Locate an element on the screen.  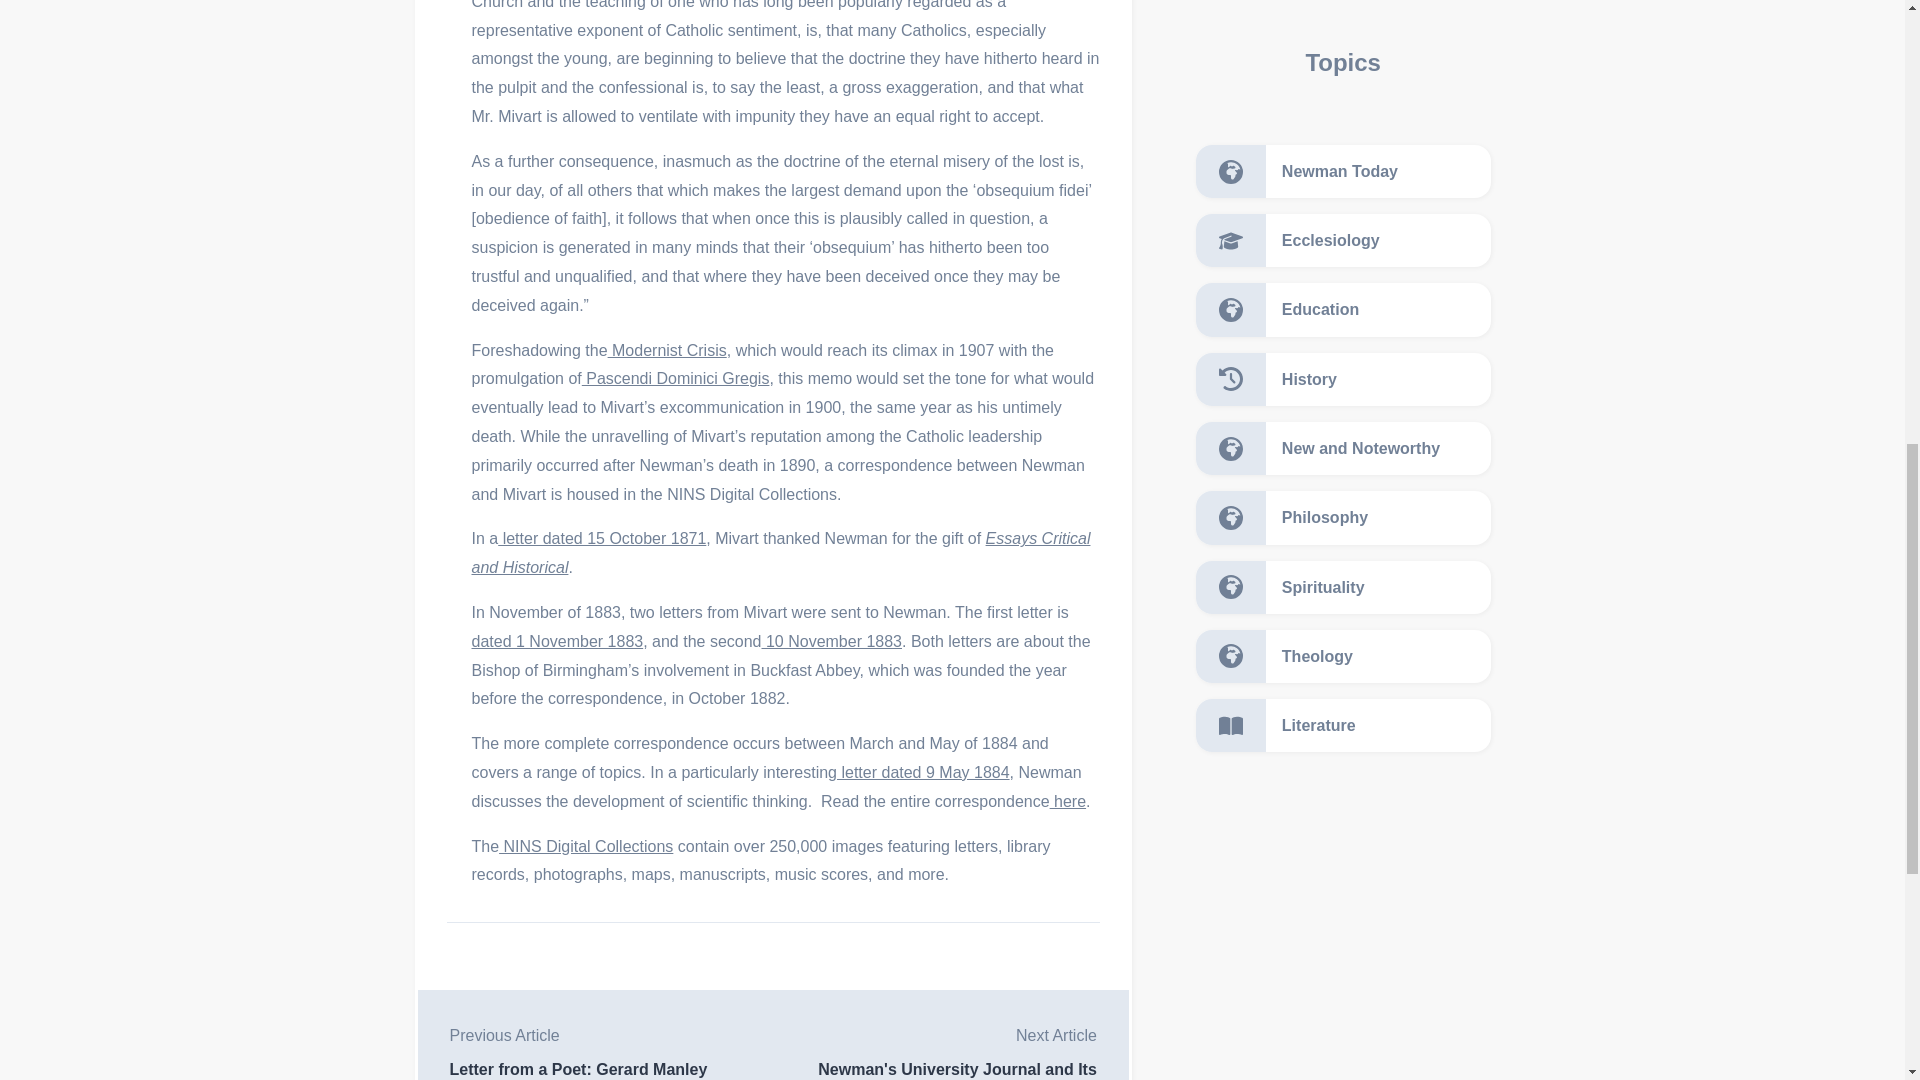
Letter from a Poet: Gerard Manley Hopkins to Ignatius Ryder is located at coordinates (611, 1070).